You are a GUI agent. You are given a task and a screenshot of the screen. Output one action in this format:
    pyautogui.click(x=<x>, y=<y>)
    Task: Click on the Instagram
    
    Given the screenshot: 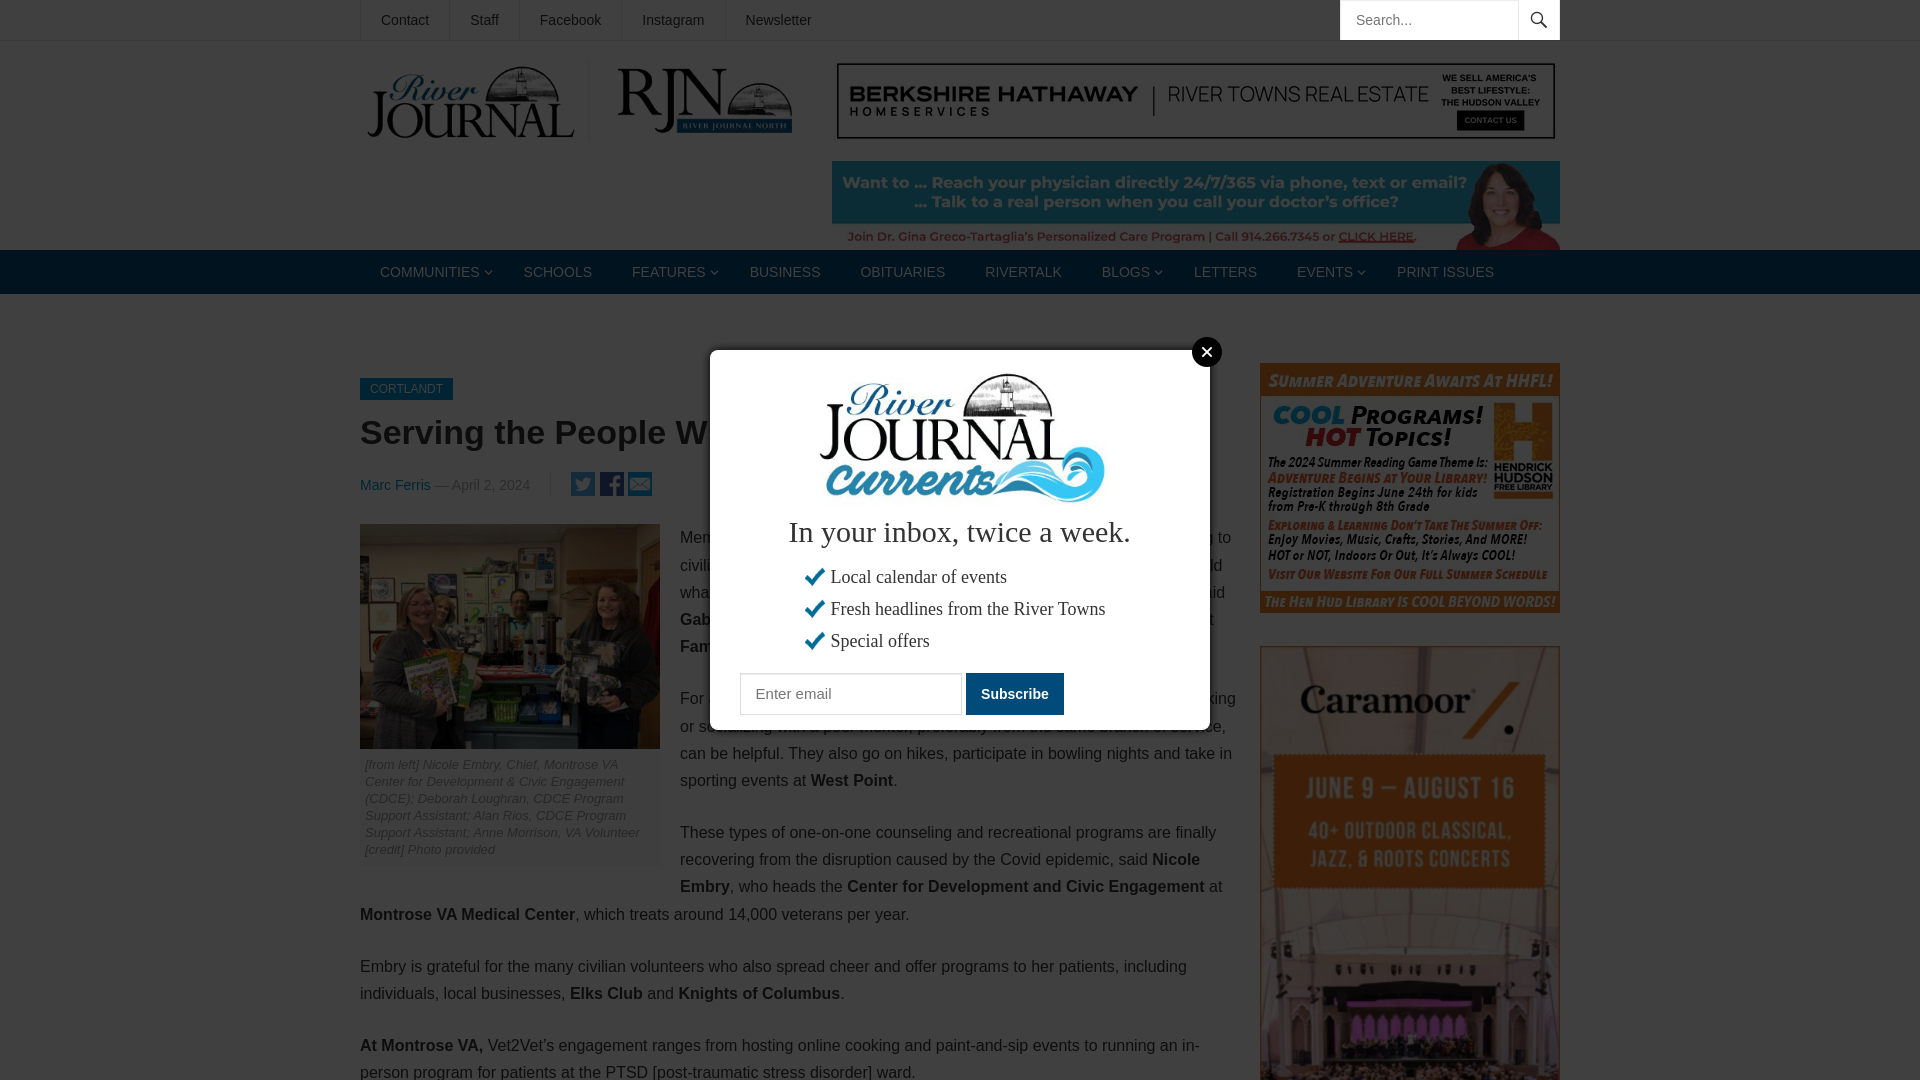 What is the action you would take?
    pyautogui.click(x=672, y=20)
    